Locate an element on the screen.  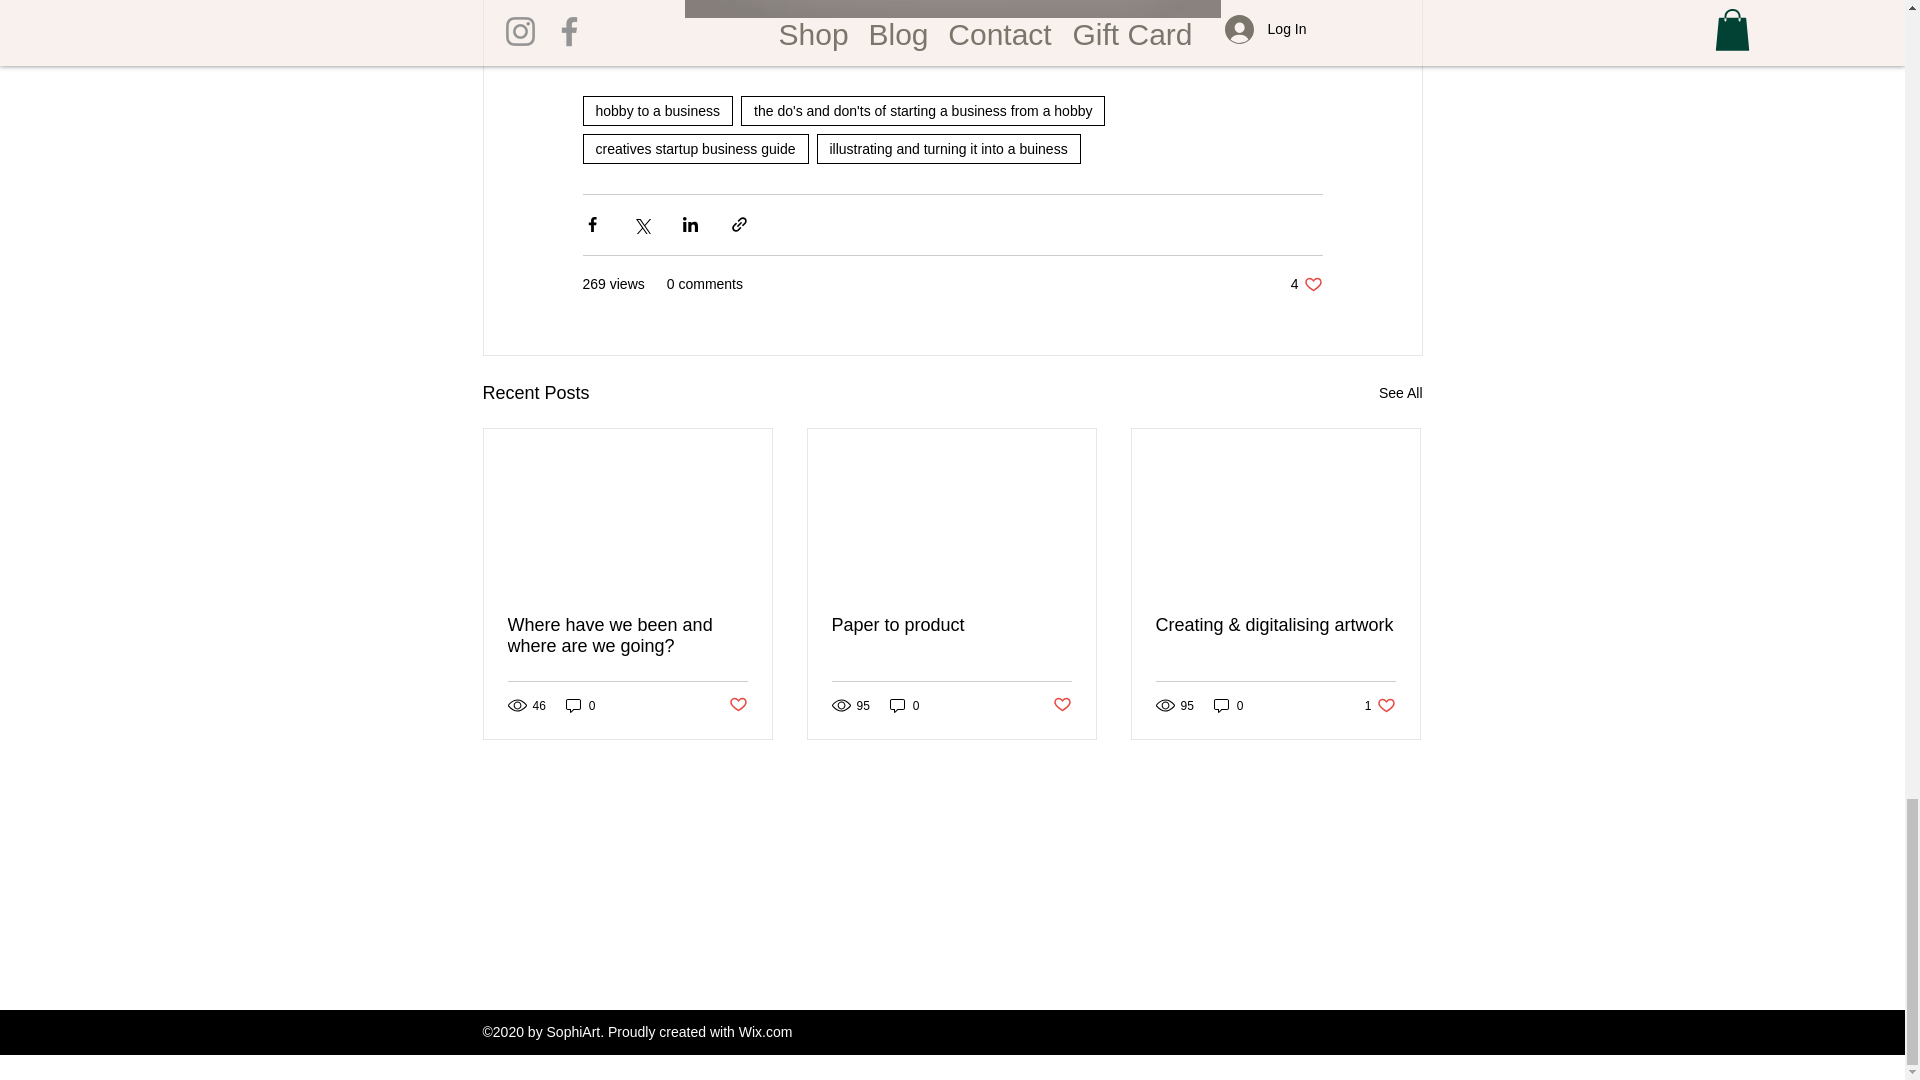
0 is located at coordinates (951, 625).